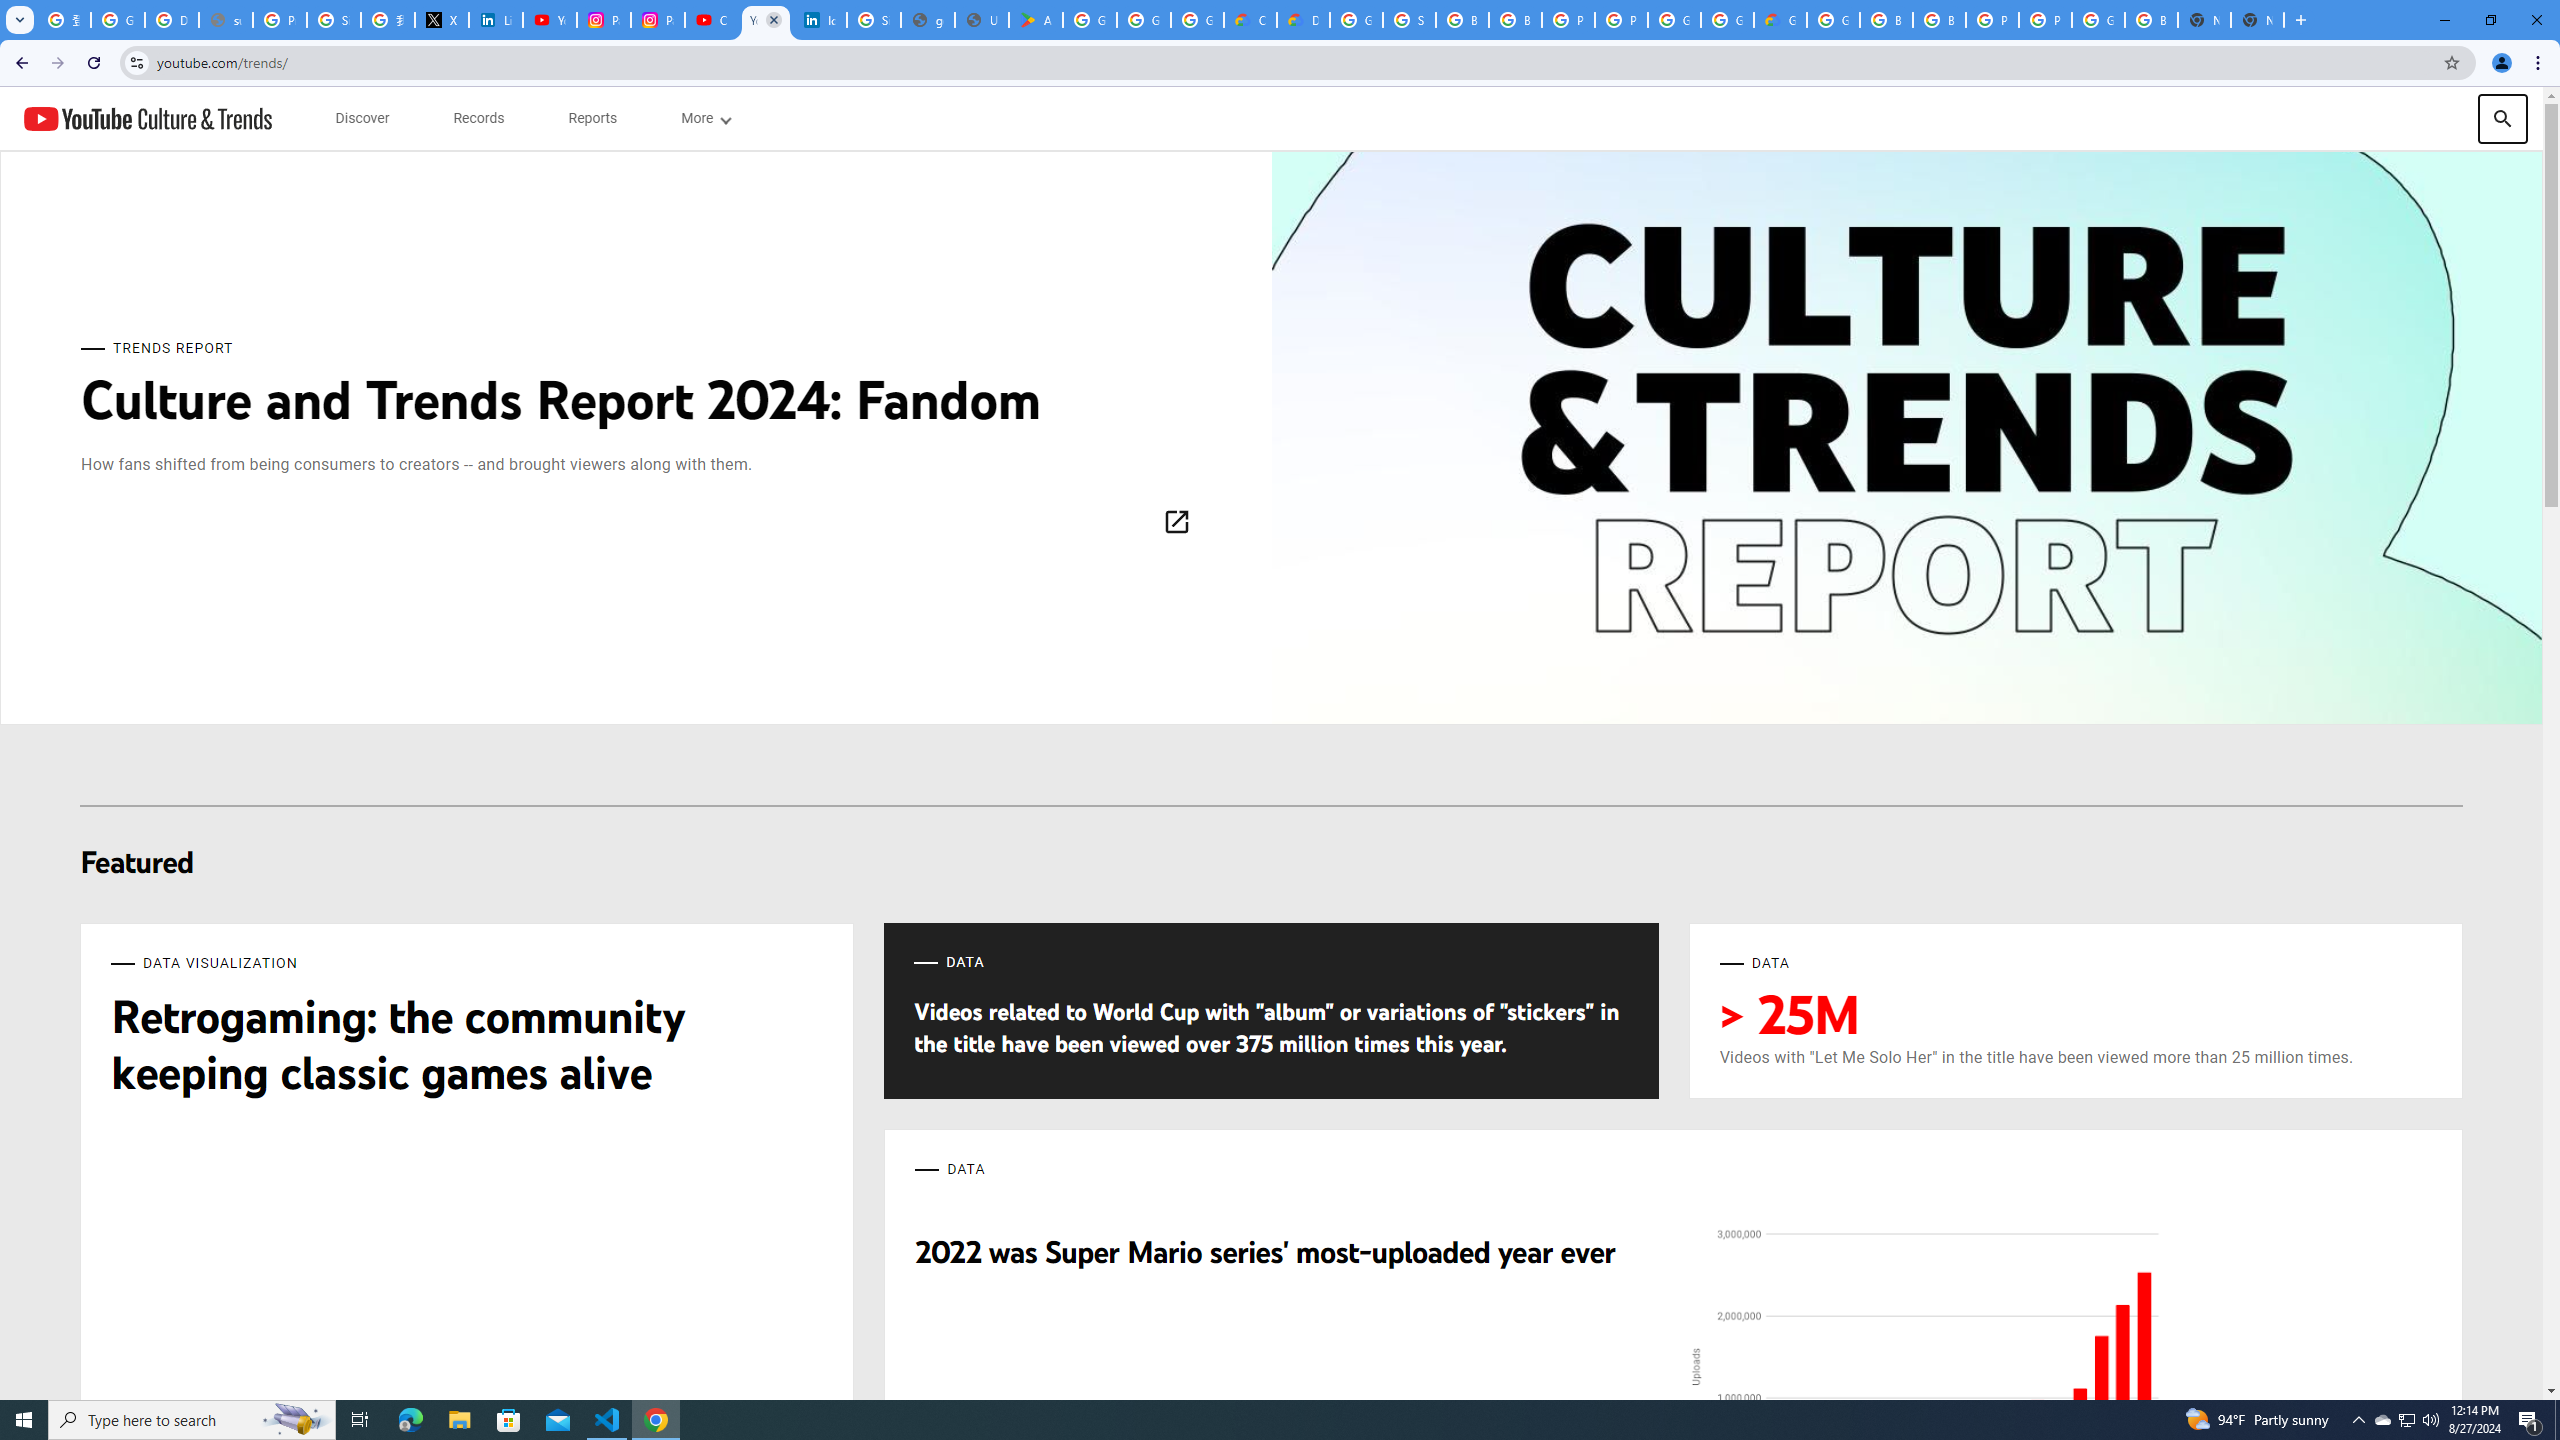  What do you see at coordinates (819, 20) in the screenshot?
I see `Identity verification via Persona | LinkedIn Help` at bounding box center [819, 20].